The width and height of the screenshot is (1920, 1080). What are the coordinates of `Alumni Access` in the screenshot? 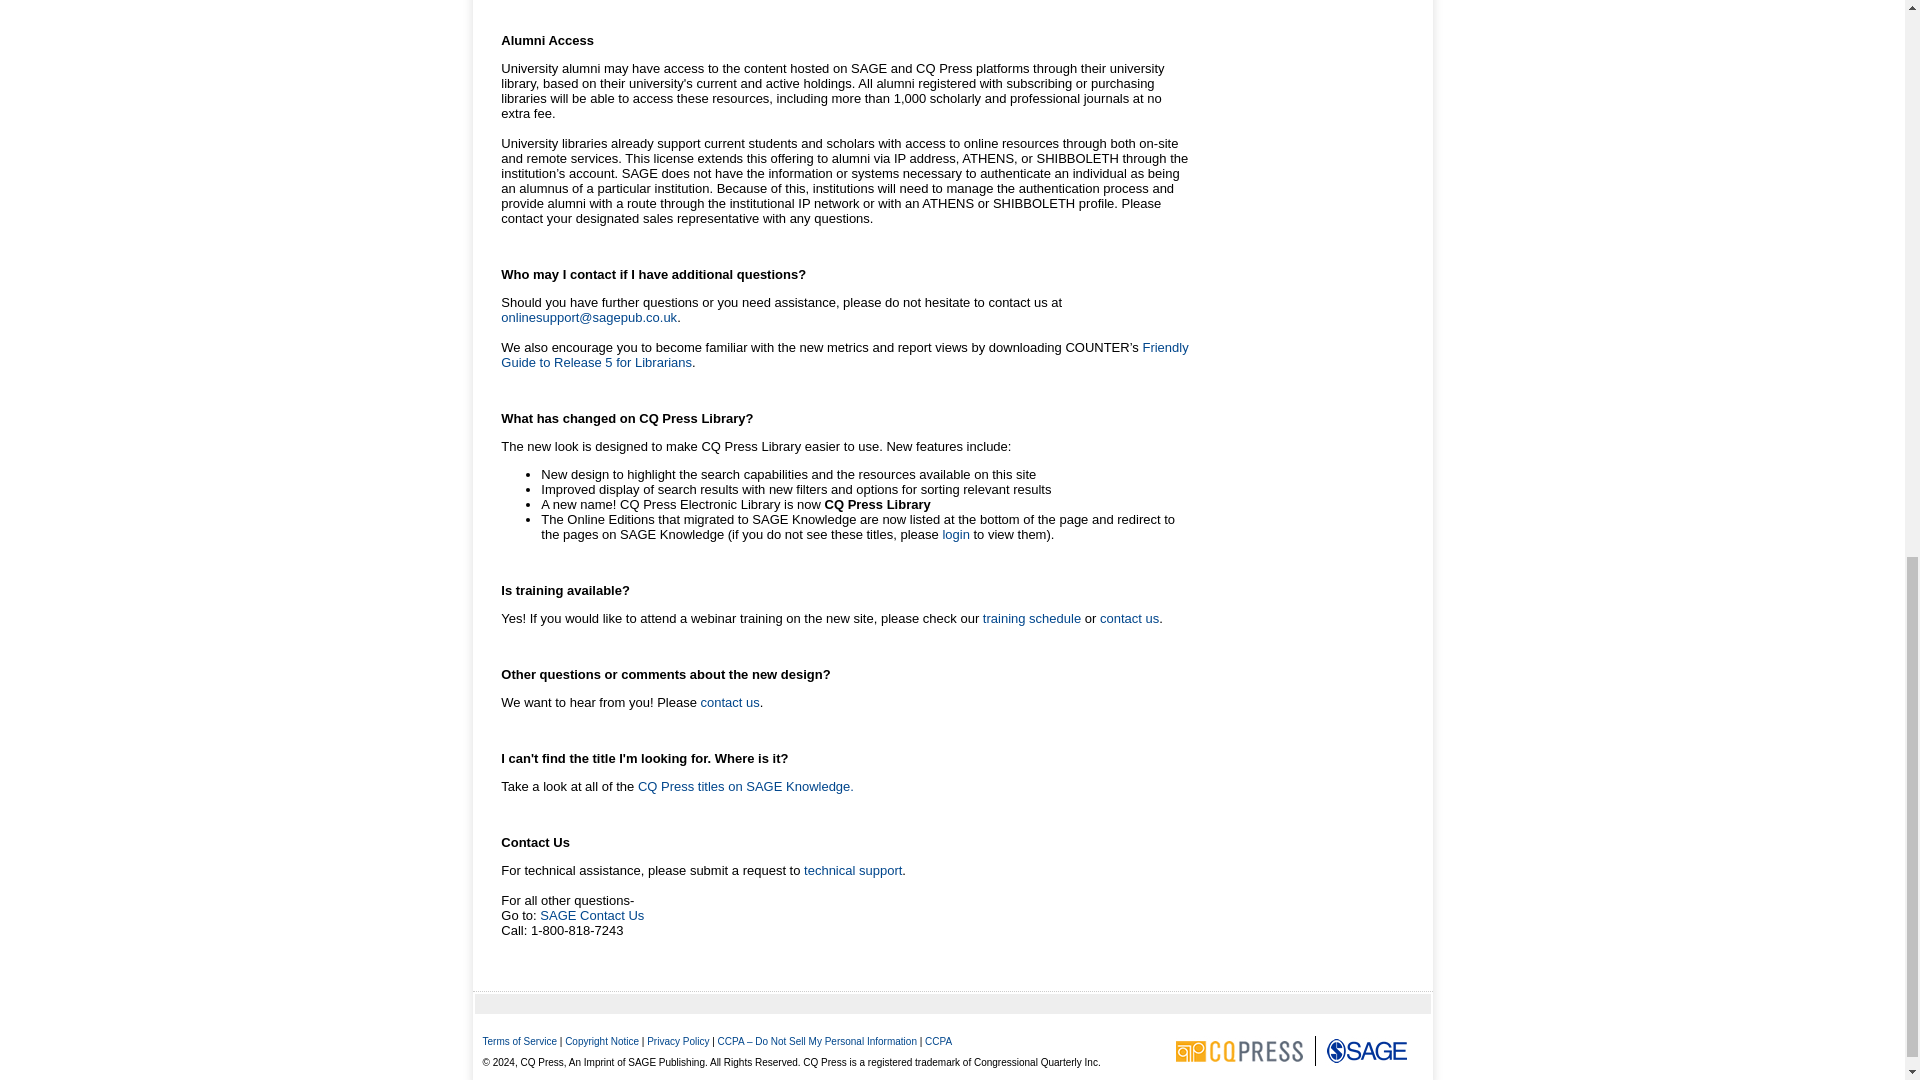 It's located at (547, 40).